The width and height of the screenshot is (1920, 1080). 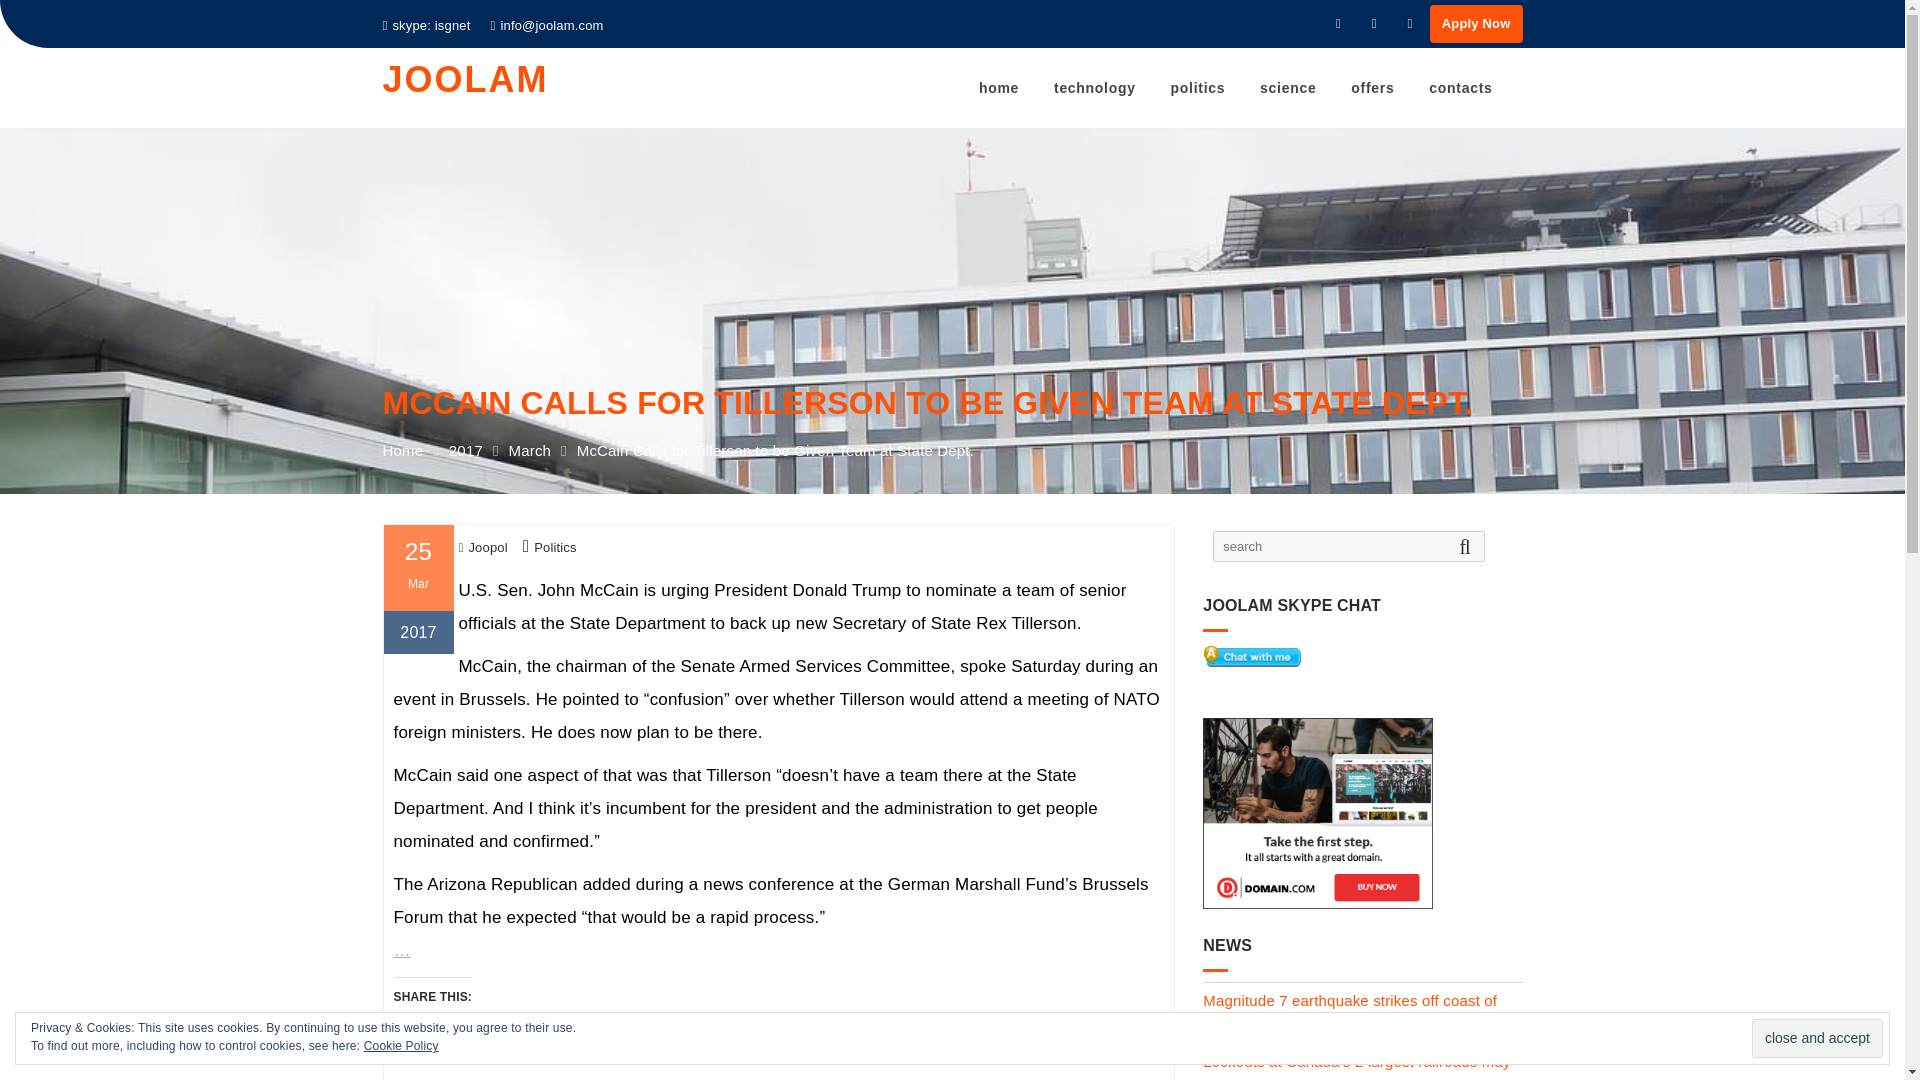 I want to click on Click to share on Facebook, so click(x=450, y=1034).